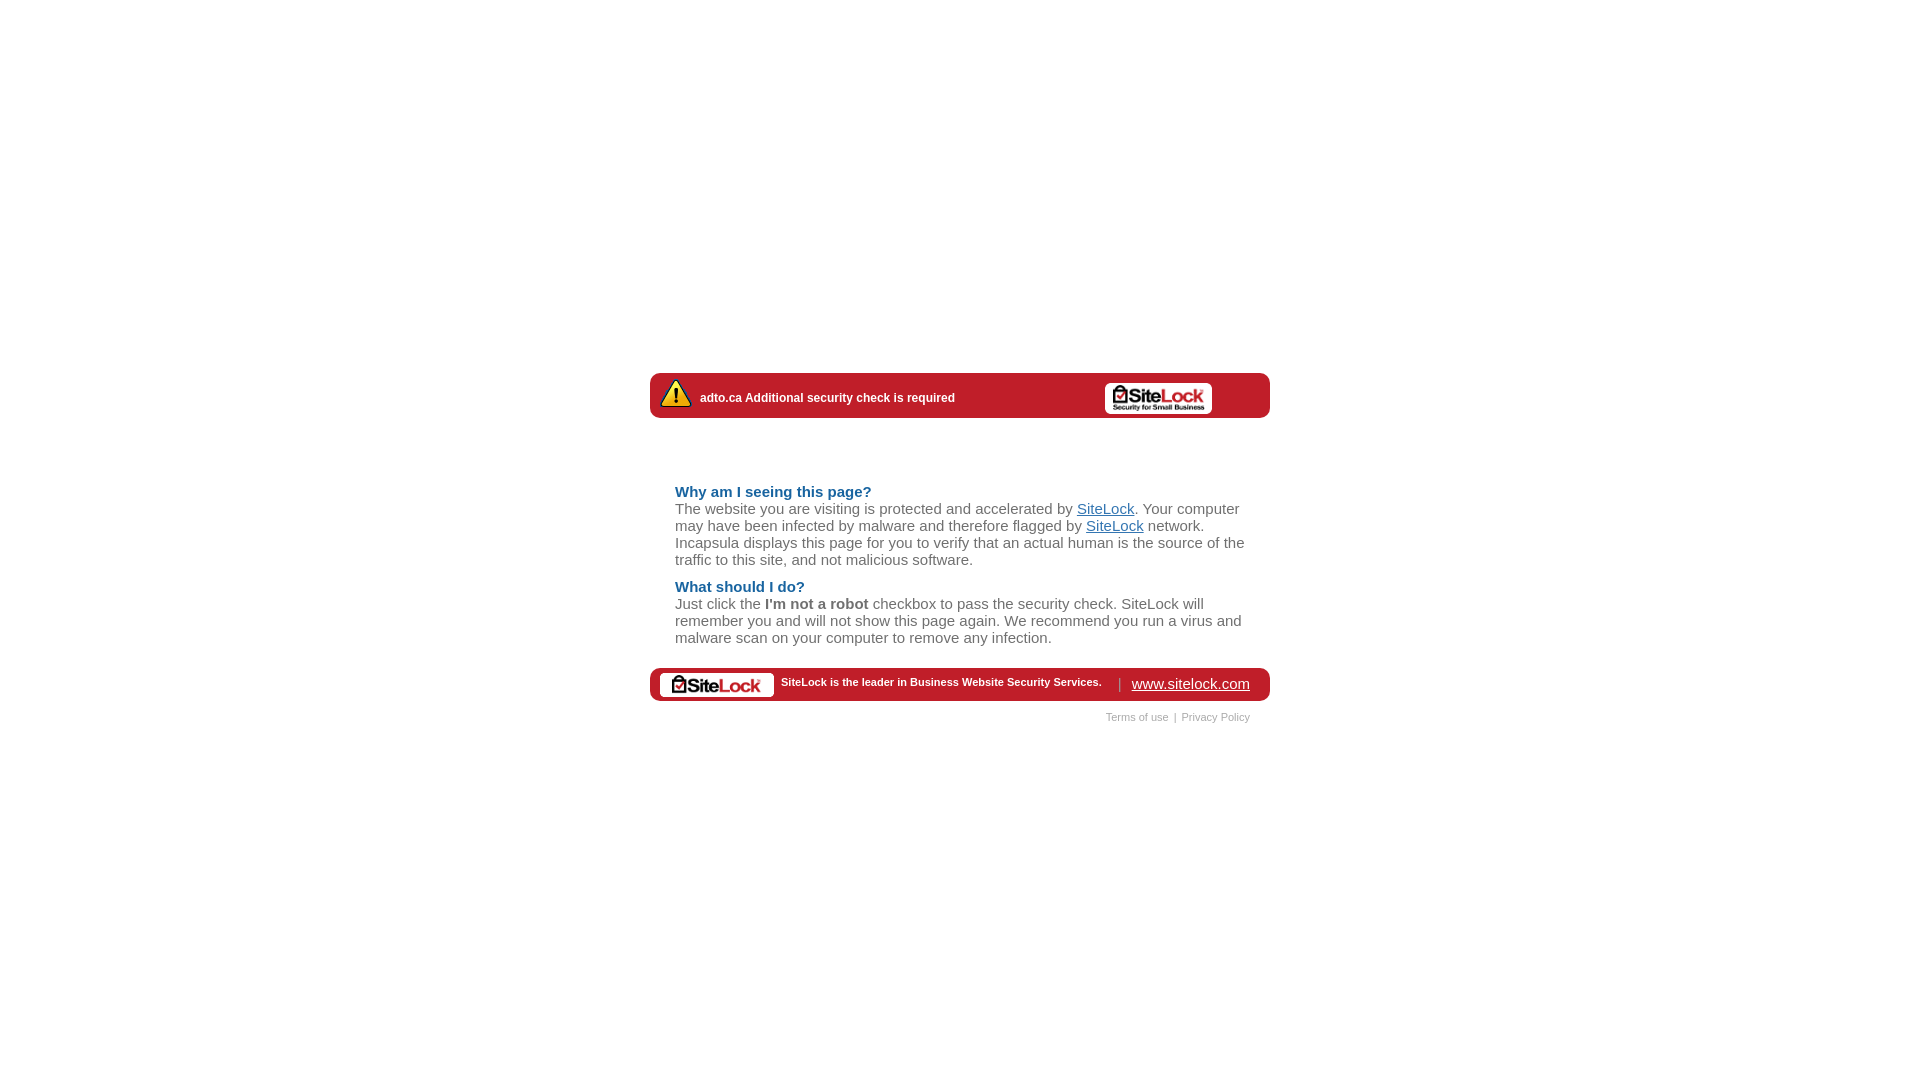 Image resolution: width=1920 pixels, height=1080 pixels. Describe the element at coordinates (1216, 716) in the screenshot. I see `Privacy Policy` at that location.